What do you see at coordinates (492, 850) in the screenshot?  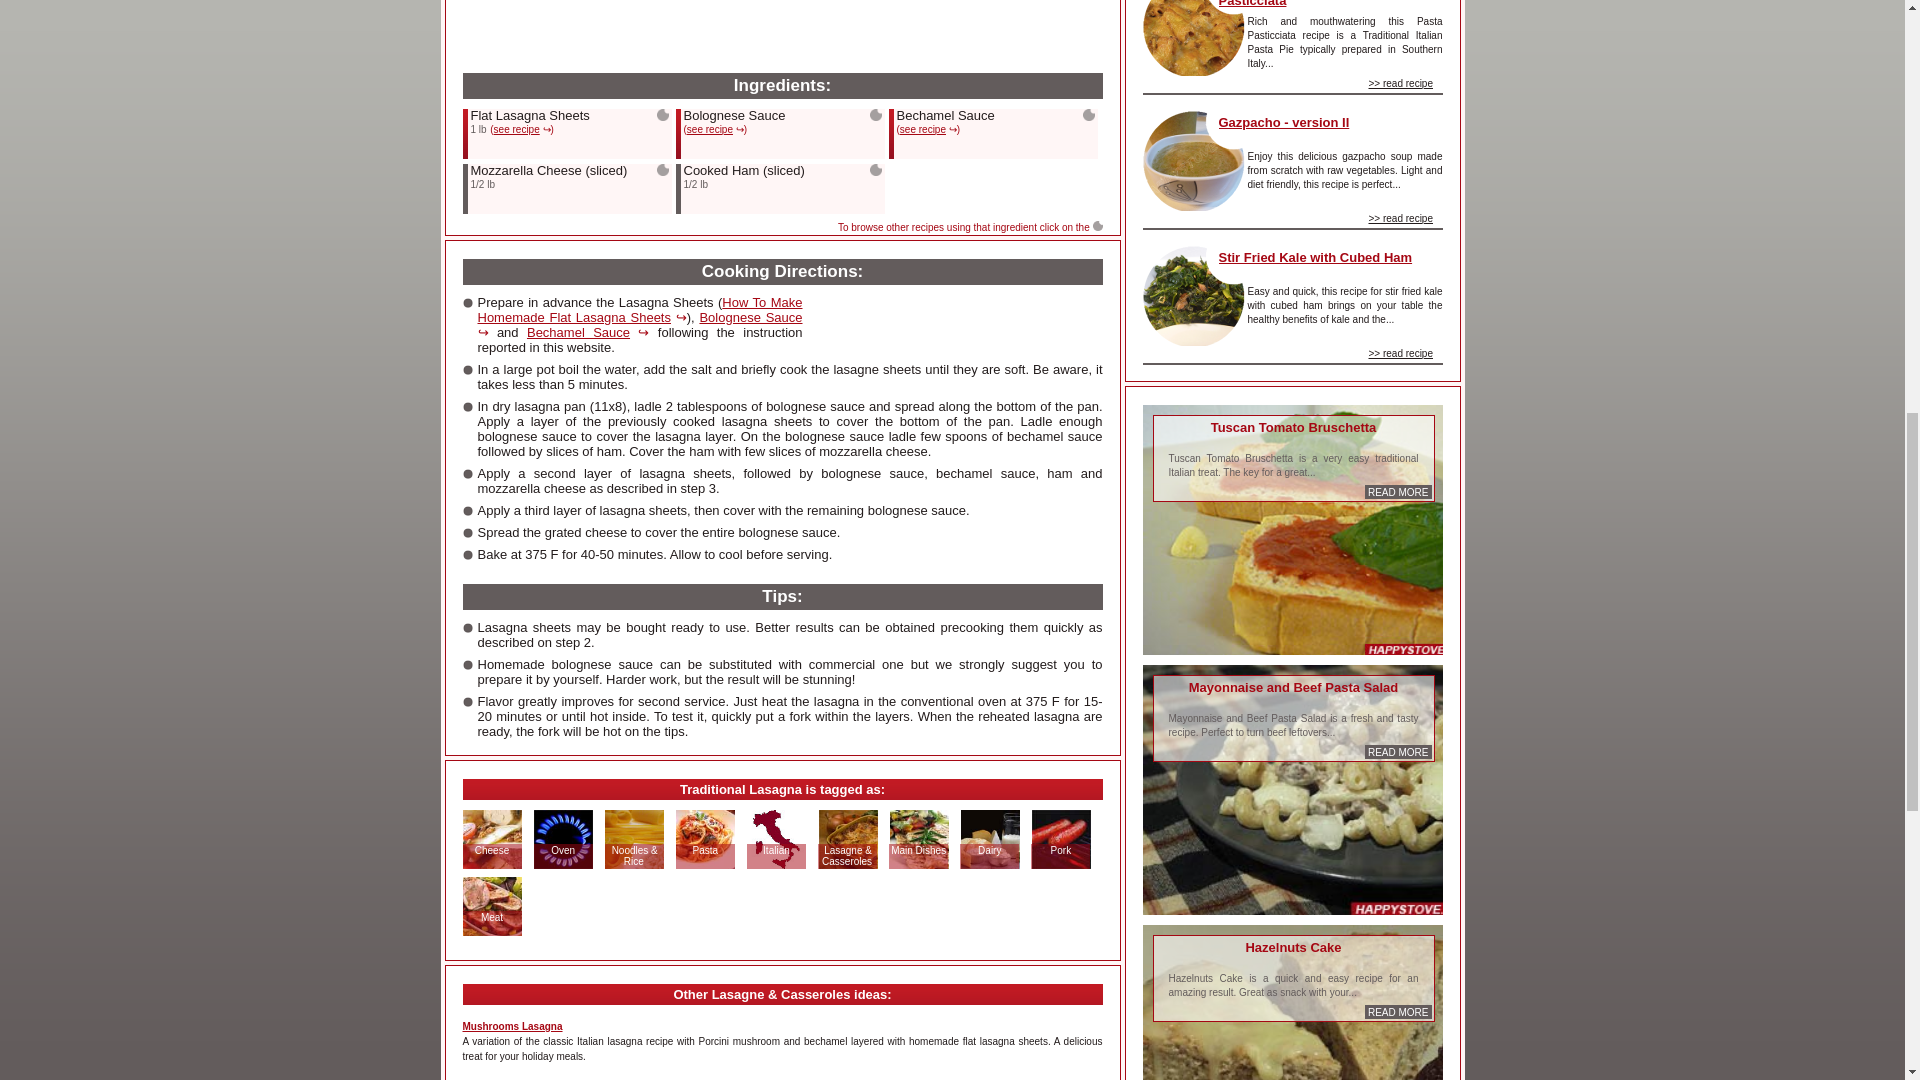 I see `Cheese` at bounding box center [492, 850].